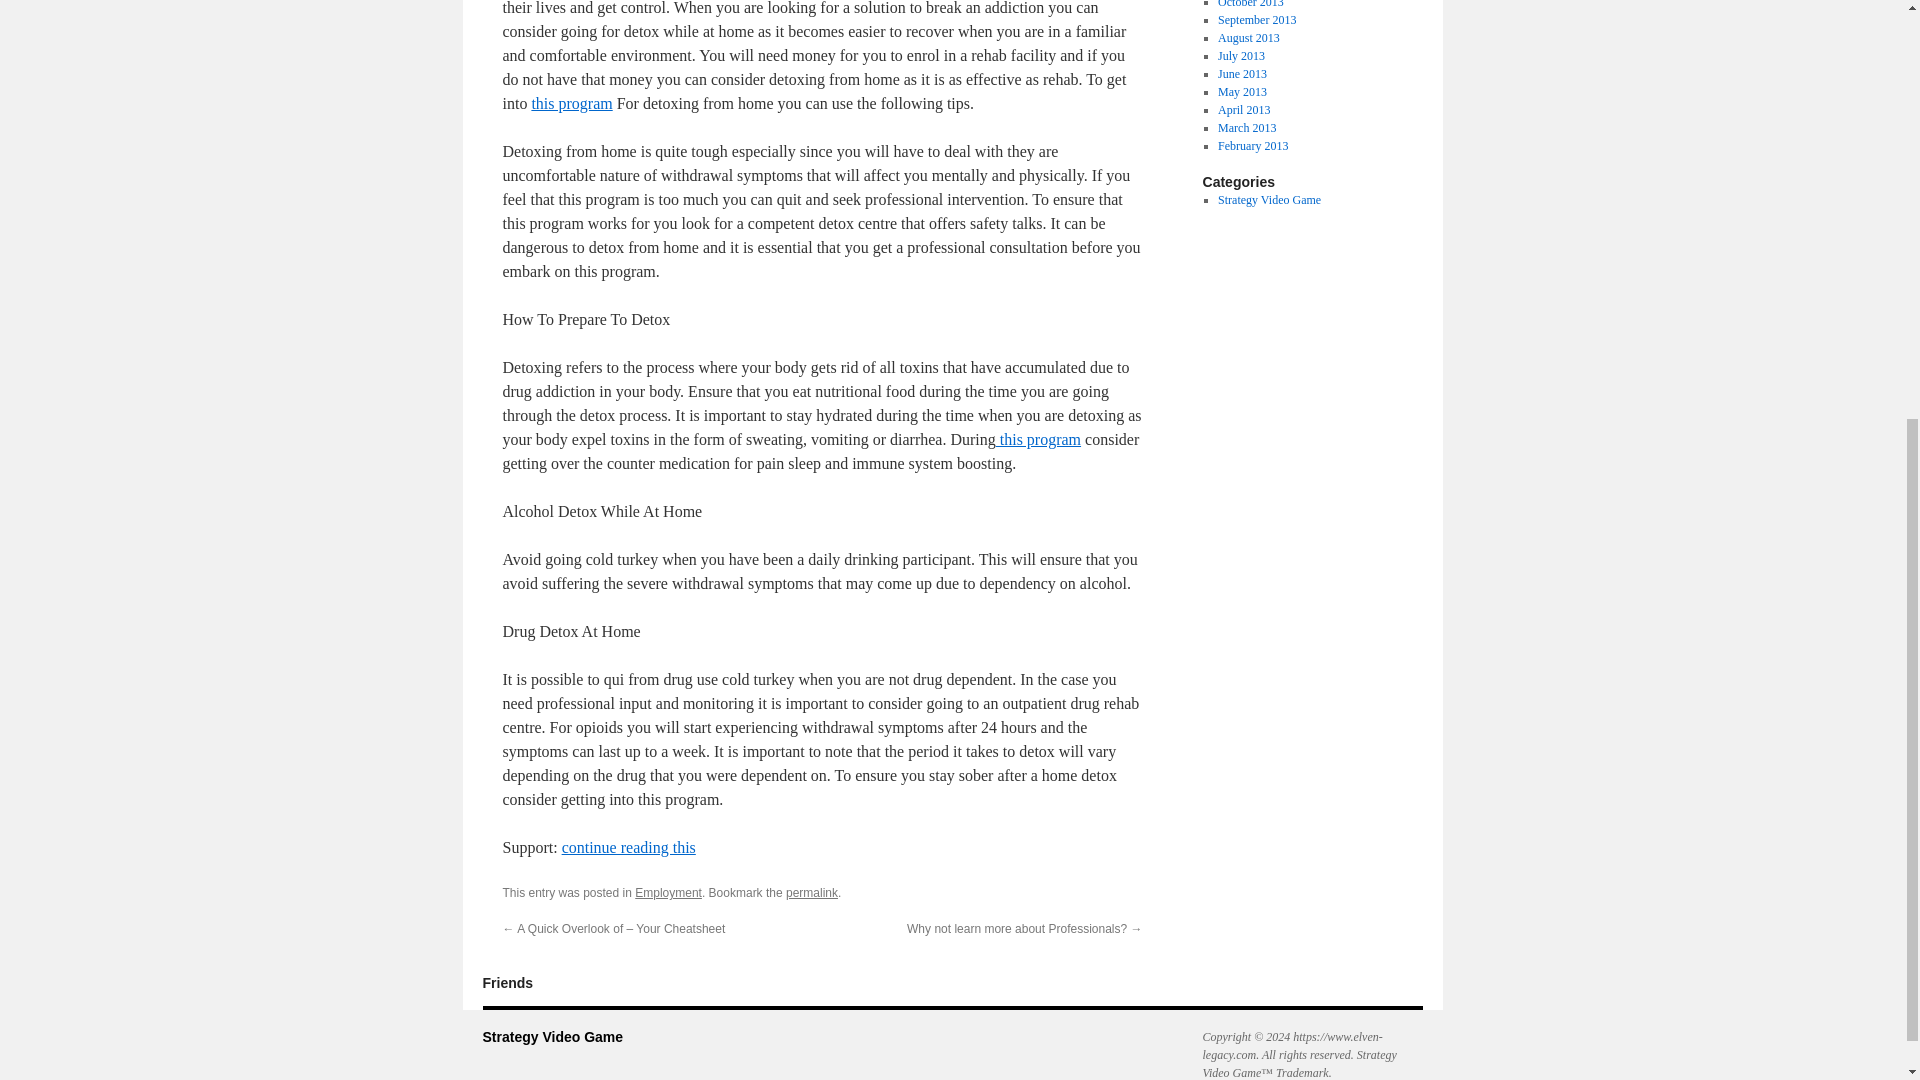  I want to click on Strategy Video Game, so click(552, 1037).